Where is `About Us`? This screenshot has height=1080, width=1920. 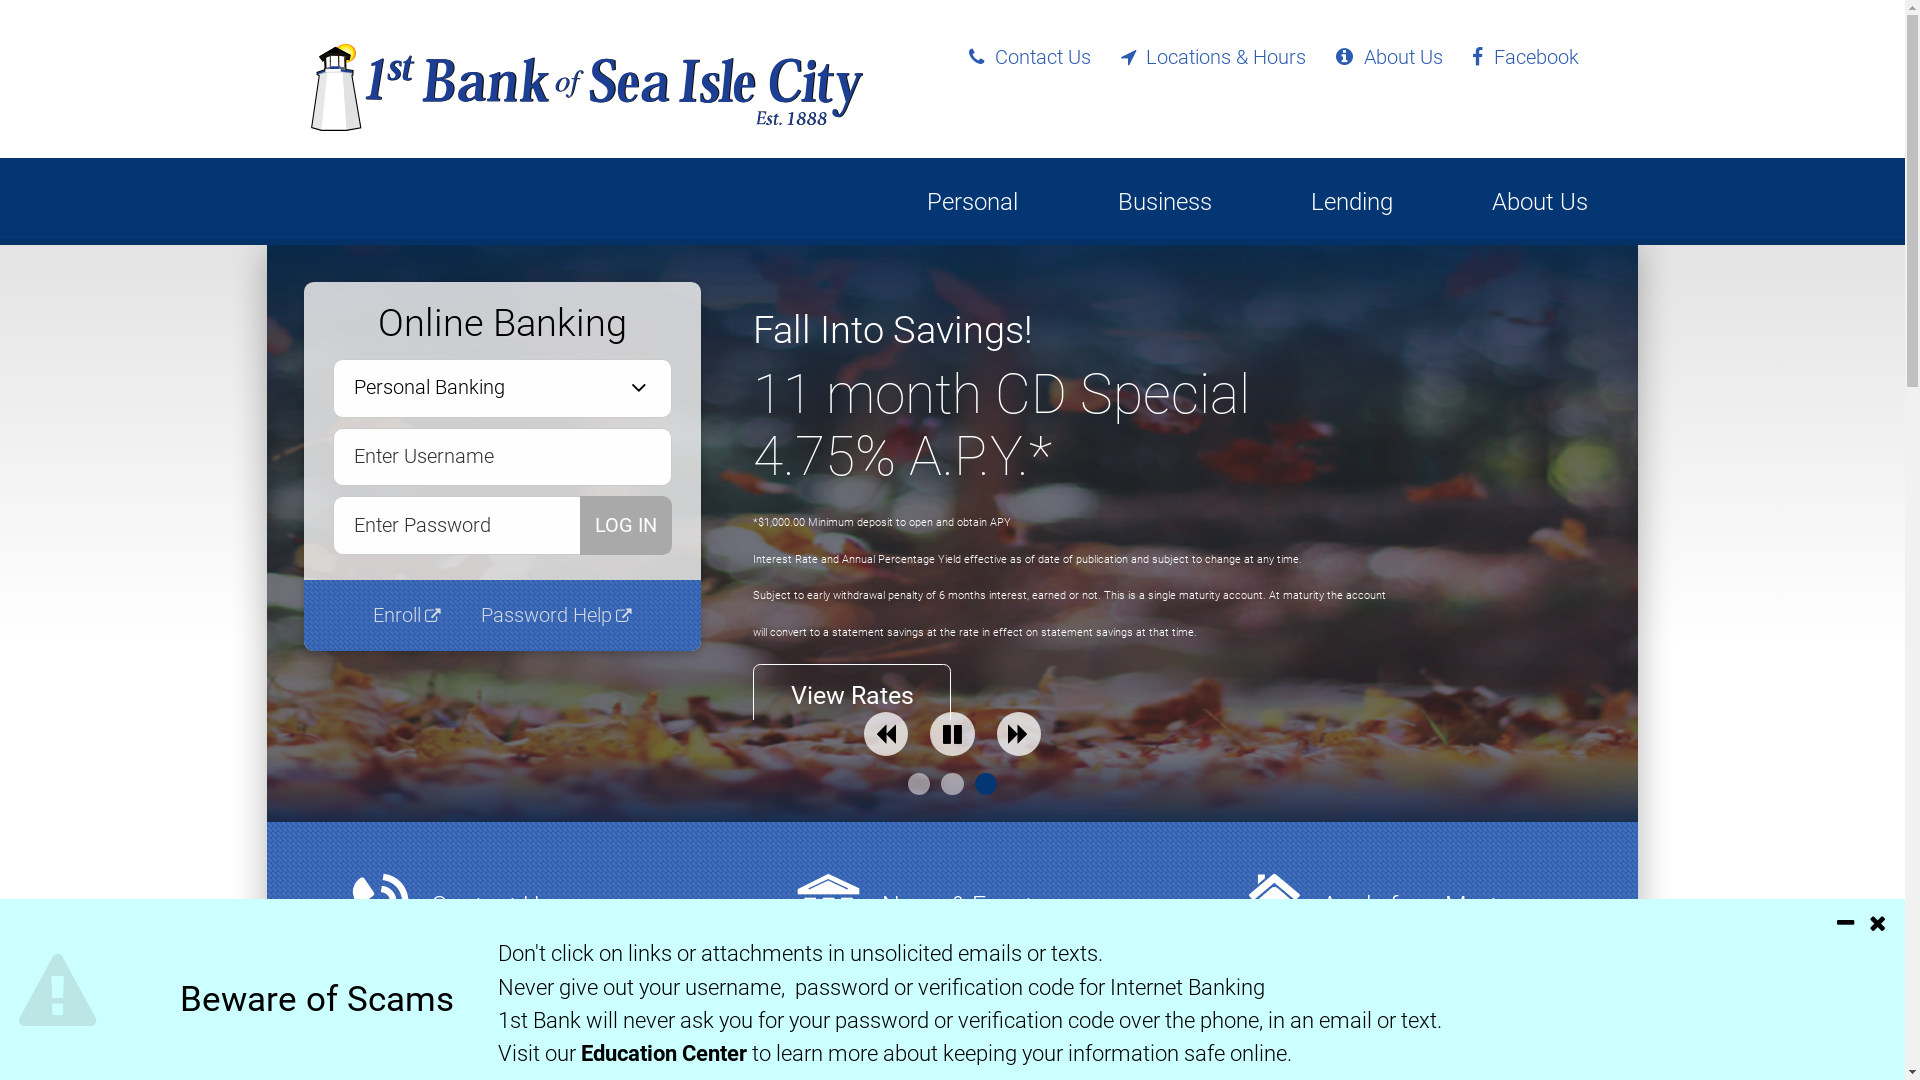
About Us is located at coordinates (1389, 58).